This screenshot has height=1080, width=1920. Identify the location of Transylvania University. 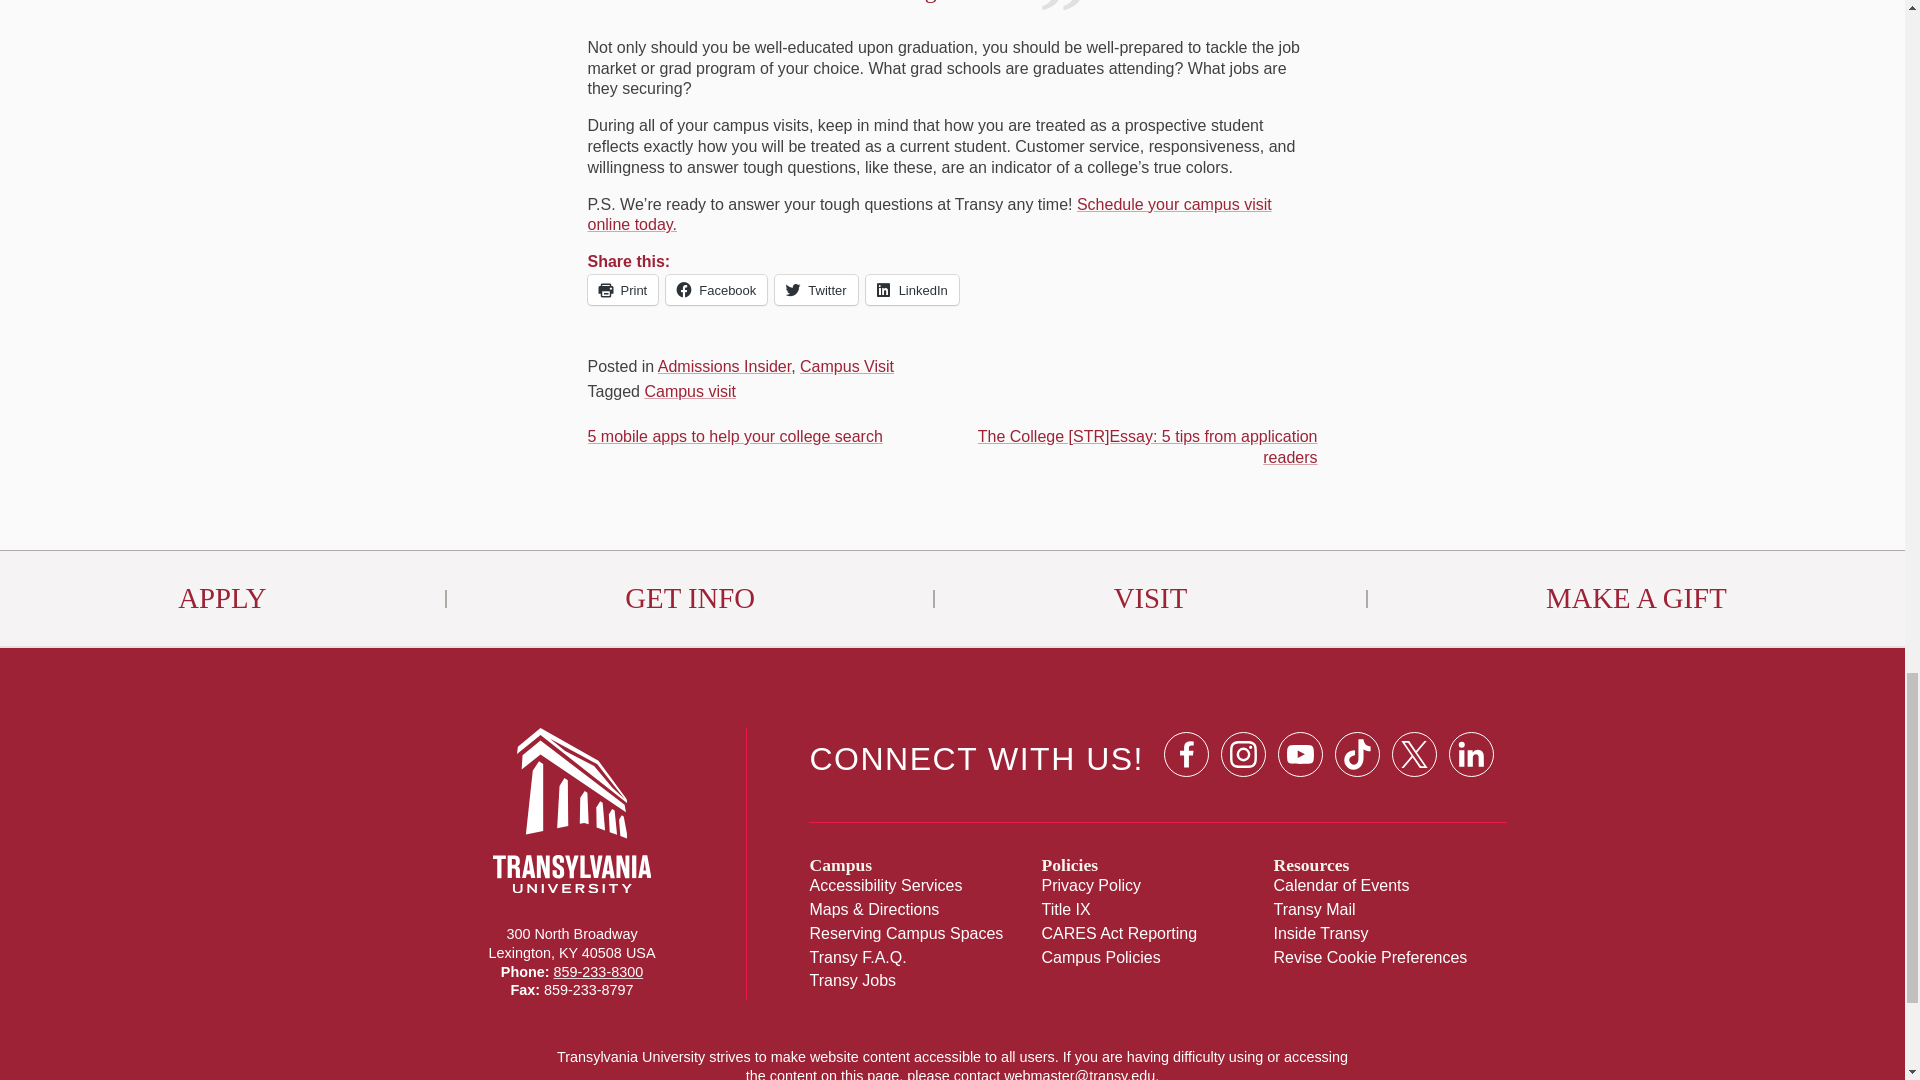
(572, 874).